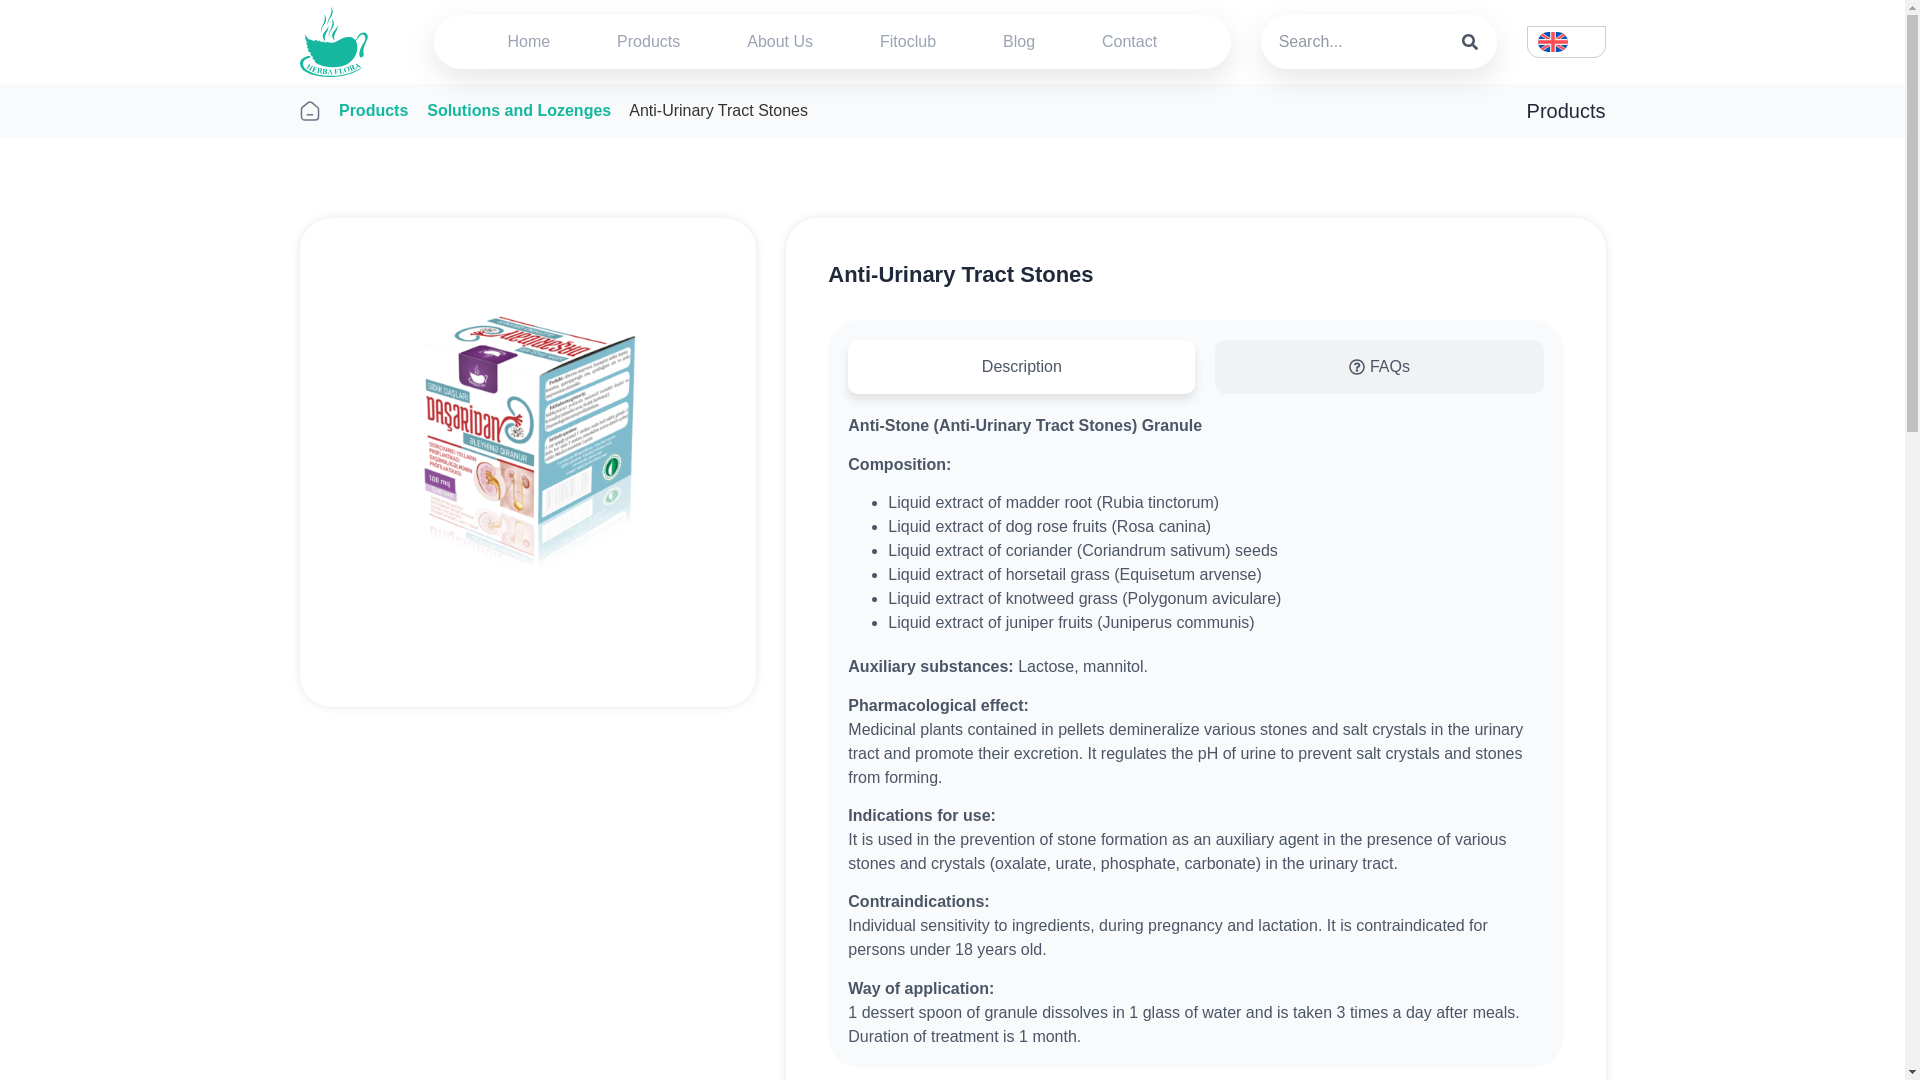 This screenshot has height=1080, width=1920. What do you see at coordinates (1019, 42) in the screenshot?
I see `Blog` at bounding box center [1019, 42].